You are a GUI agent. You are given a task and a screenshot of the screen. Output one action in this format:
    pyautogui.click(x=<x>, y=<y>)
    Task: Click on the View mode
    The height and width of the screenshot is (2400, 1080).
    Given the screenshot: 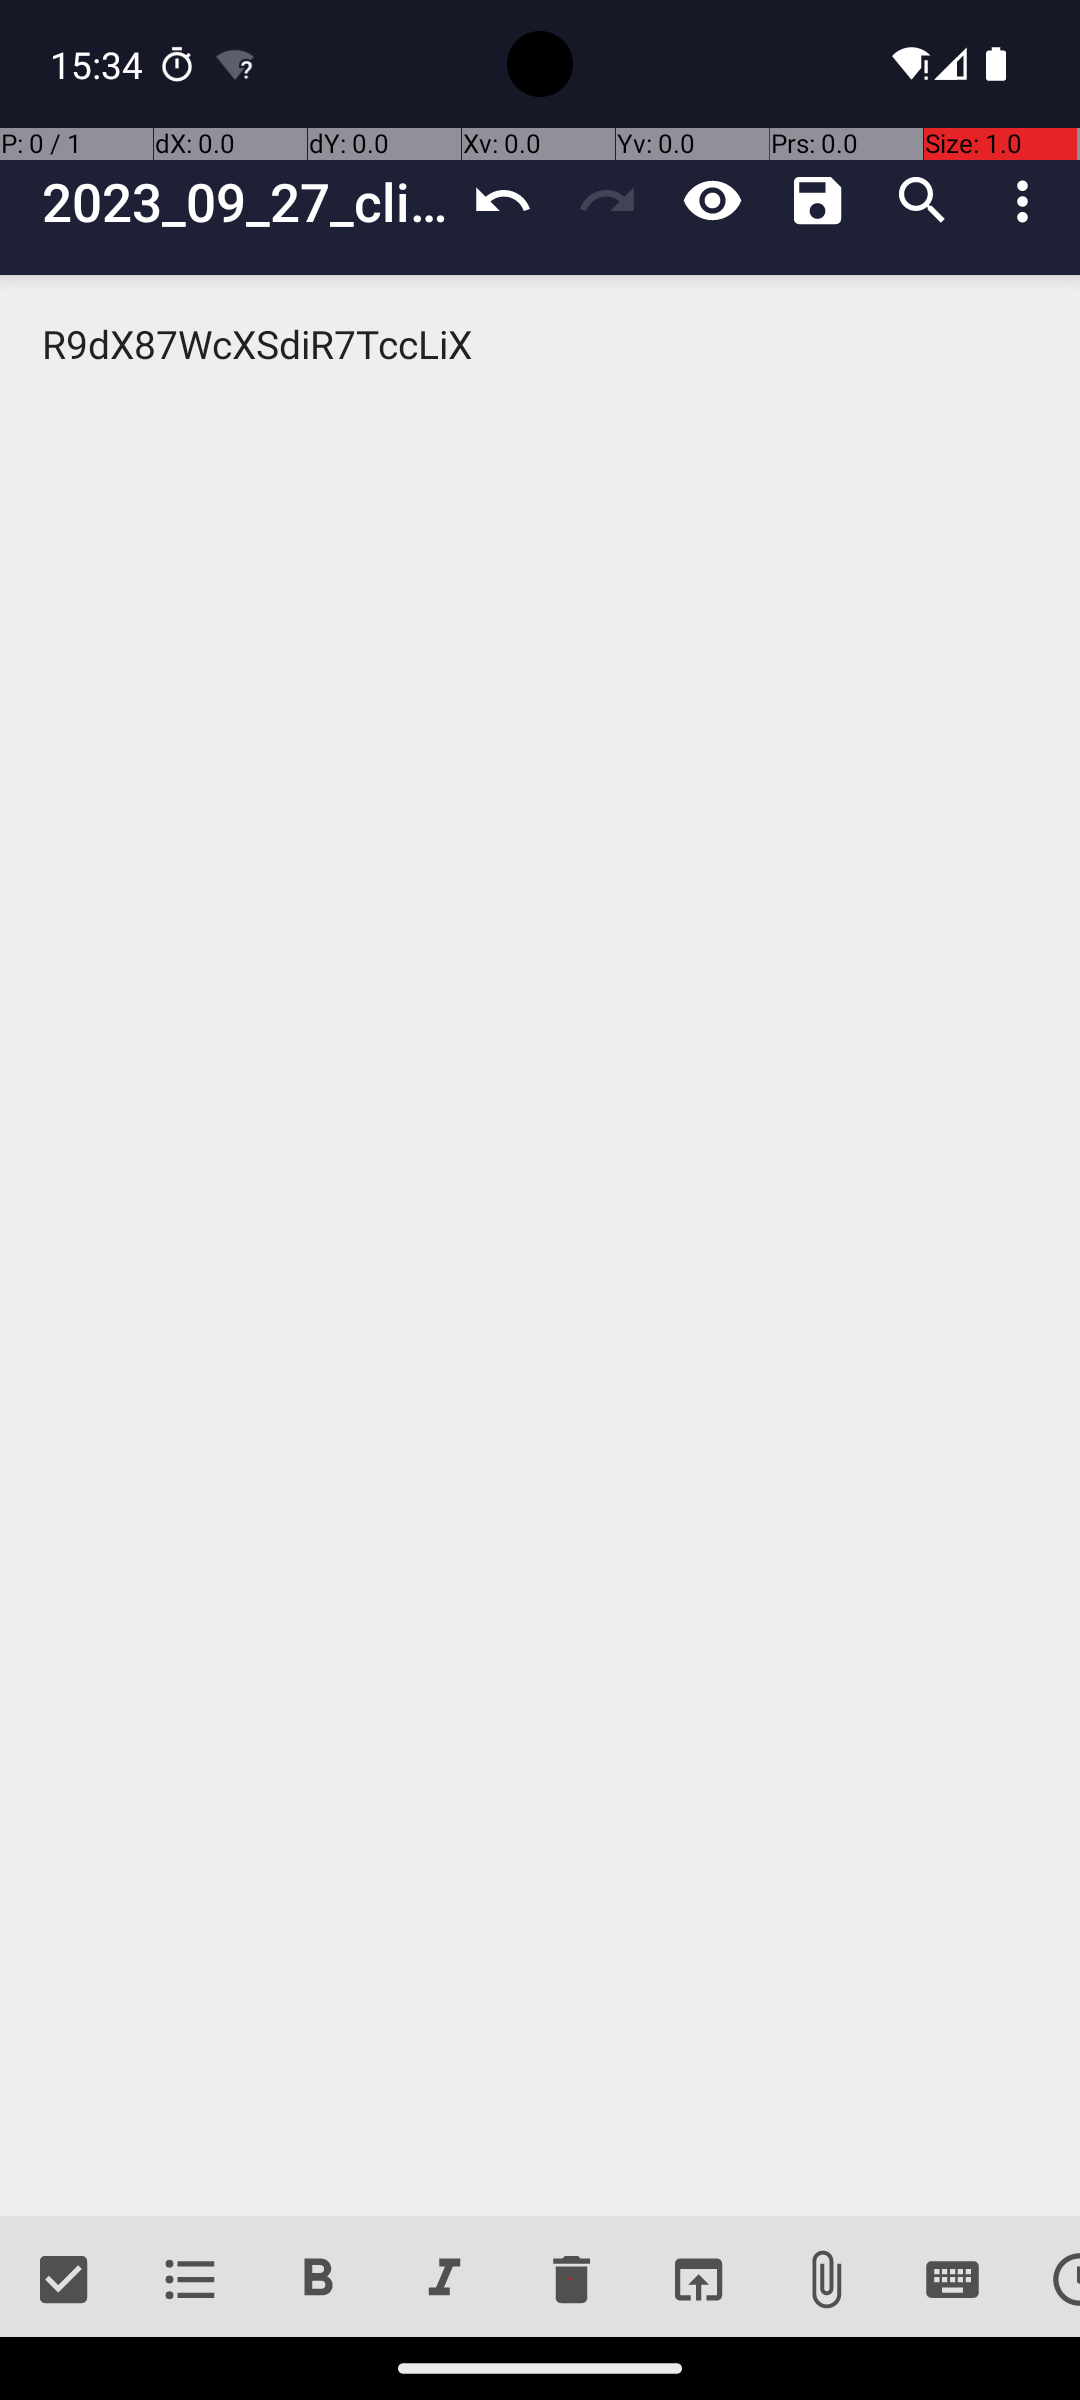 What is the action you would take?
    pyautogui.click(x=712, y=201)
    